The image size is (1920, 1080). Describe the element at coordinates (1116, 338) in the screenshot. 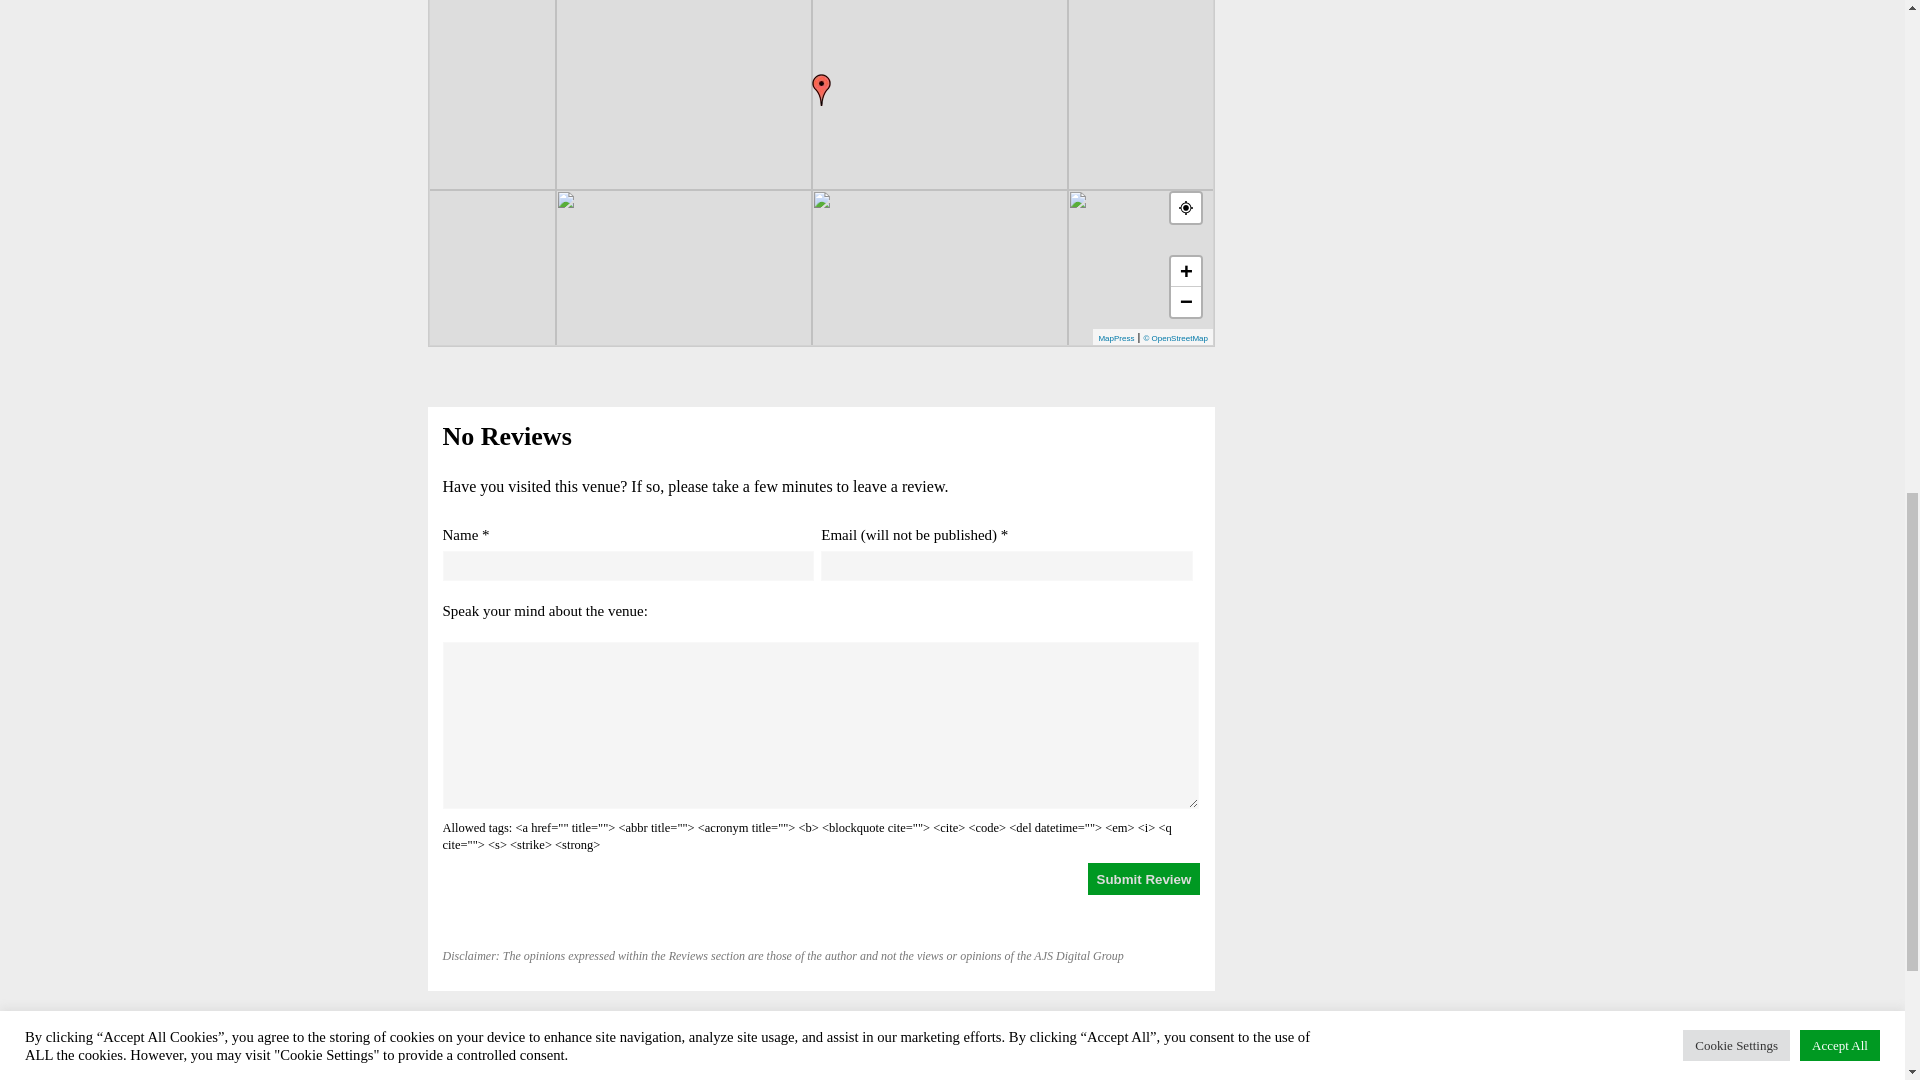

I see `MapPress` at that location.